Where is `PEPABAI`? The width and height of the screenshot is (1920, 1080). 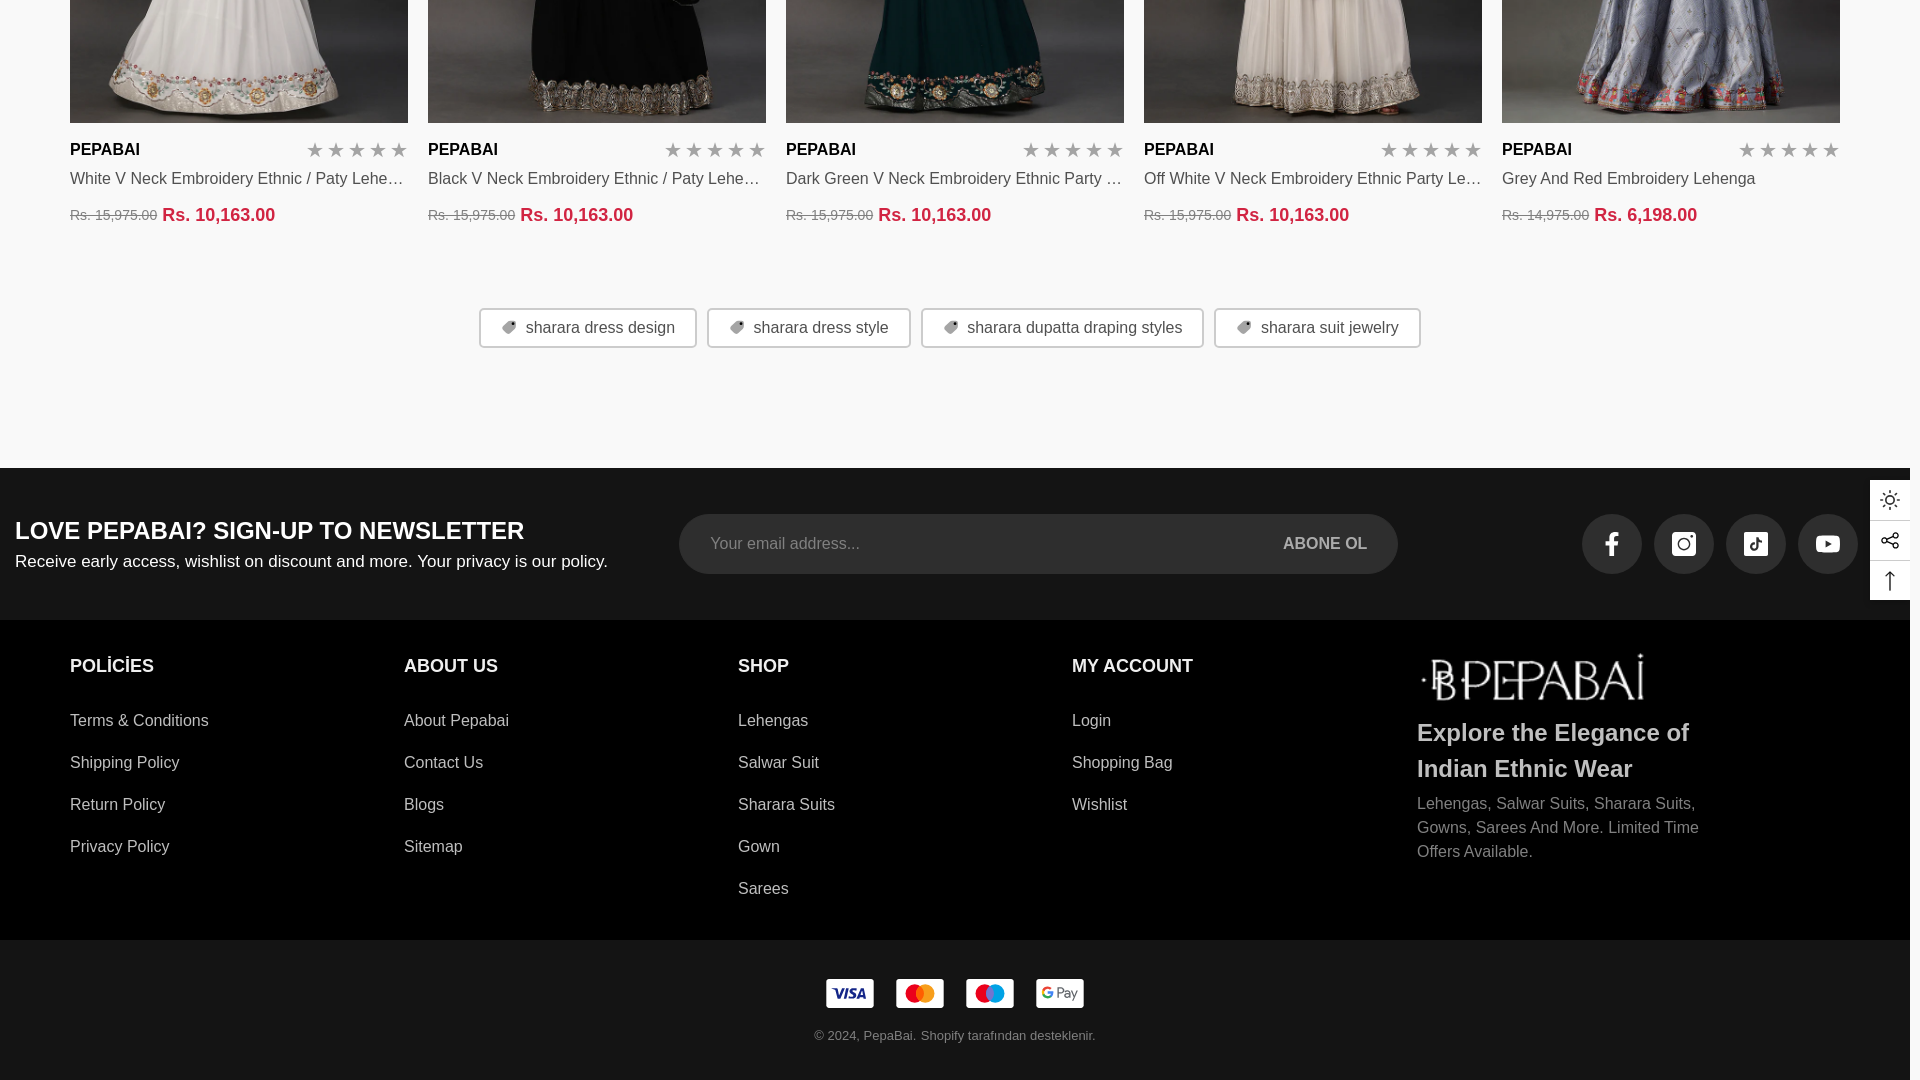 PEPABAI is located at coordinates (1536, 149).